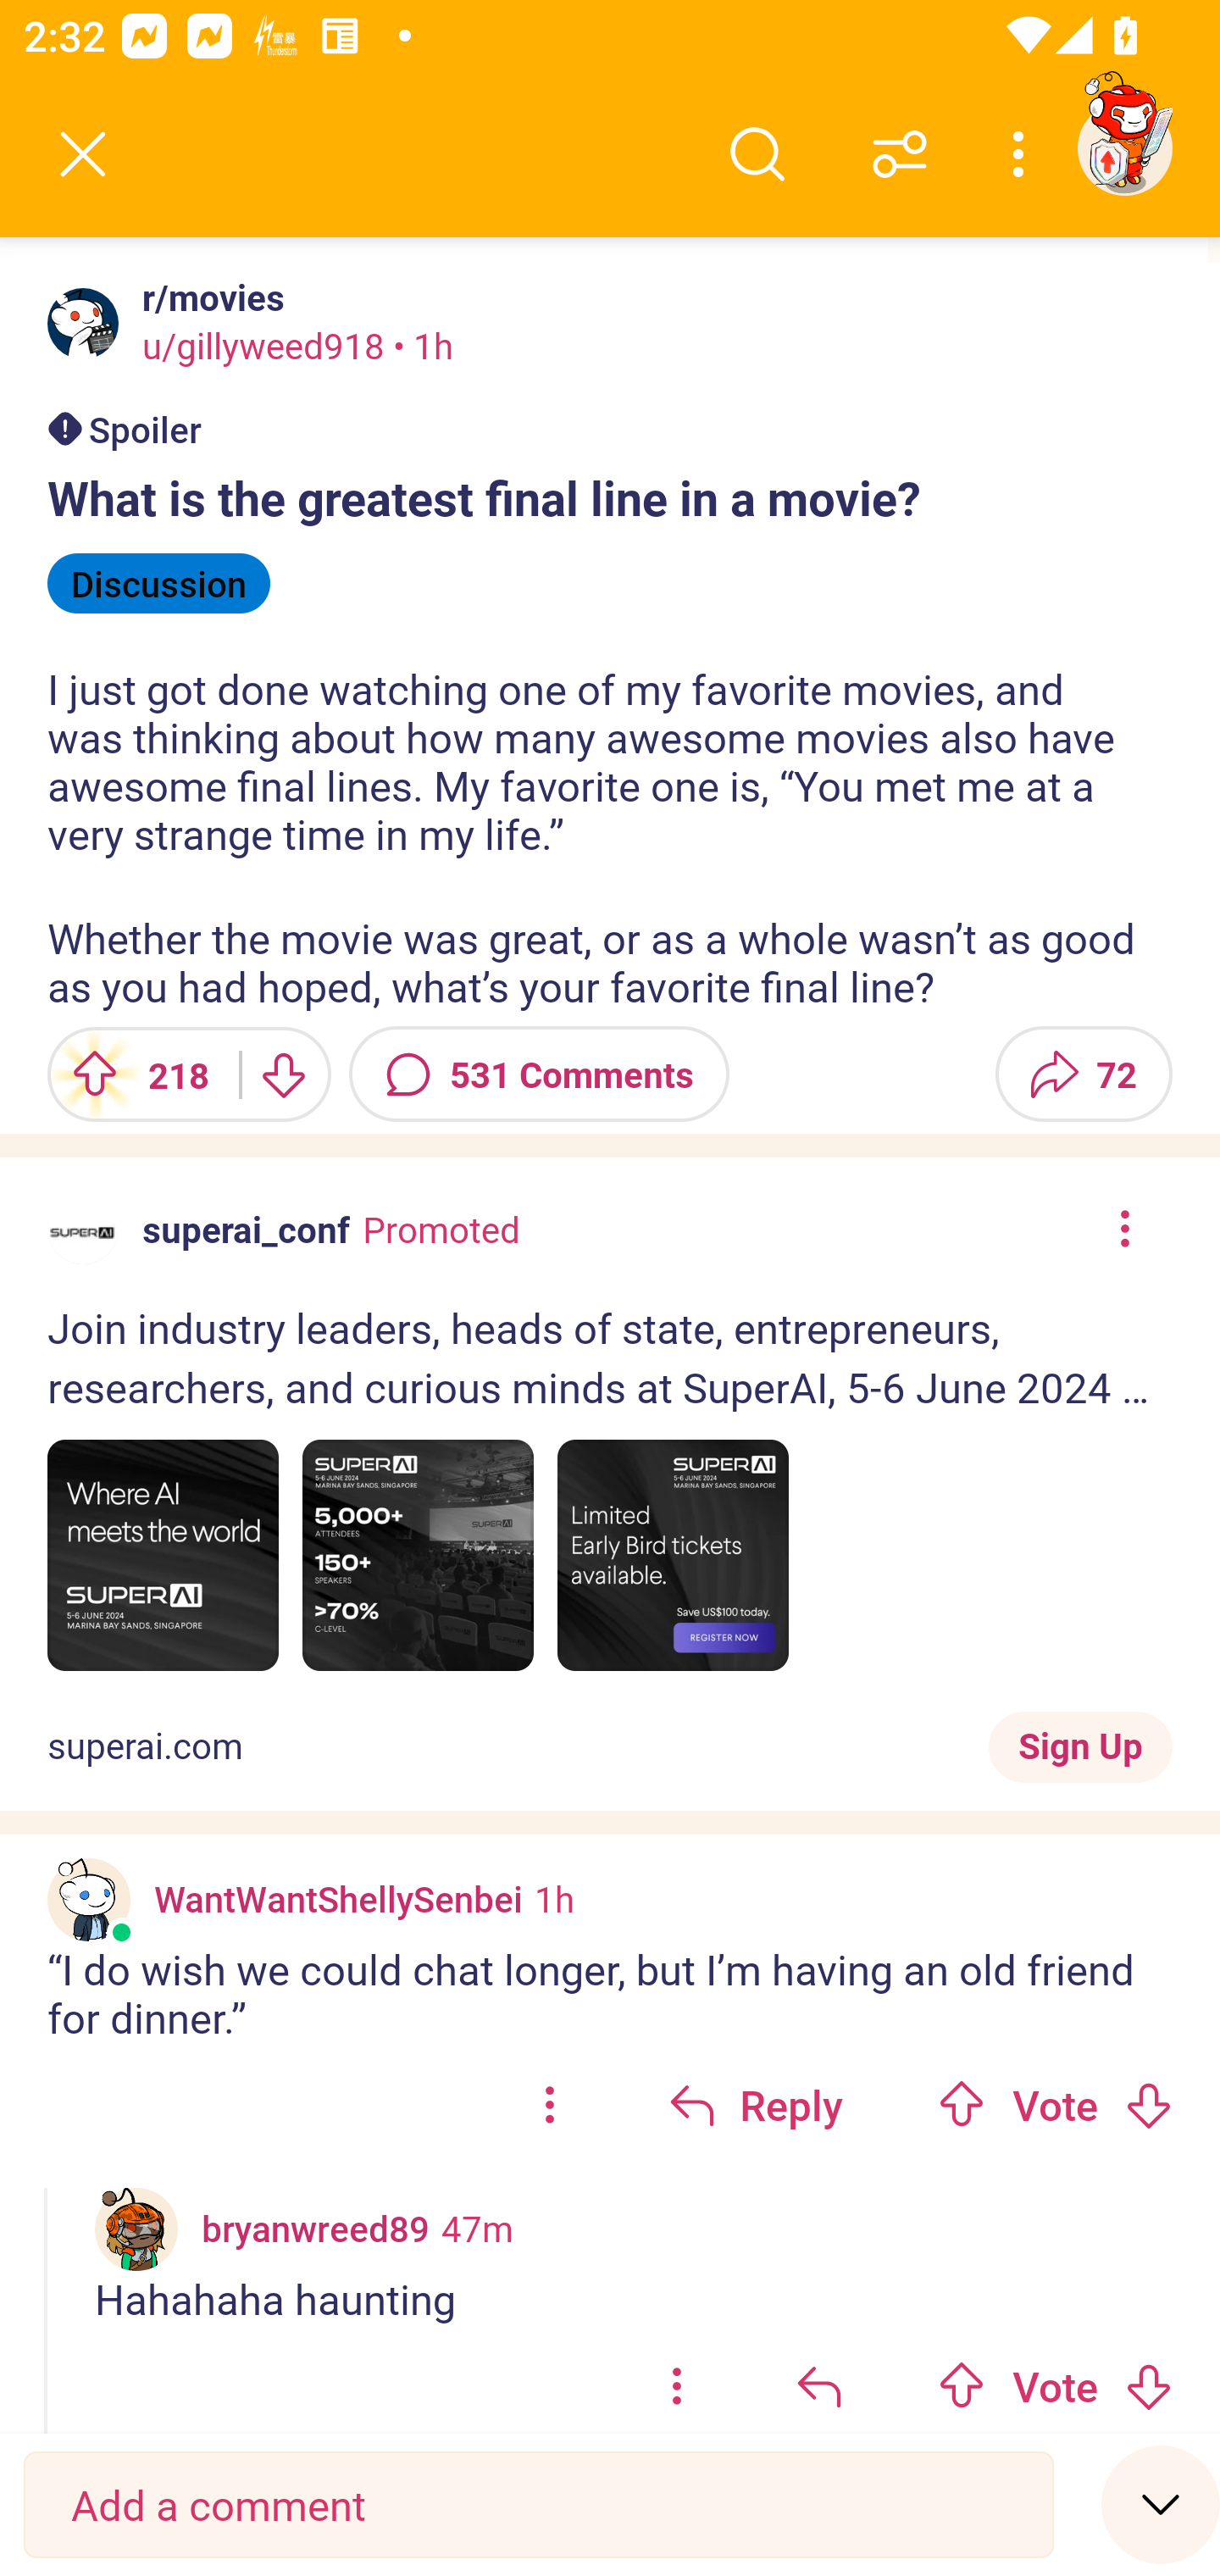 Image resolution: width=1220 pixels, height=2576 pixels. Describe the element at coordinates (159, 583) in the screenshot. I see `Discussion` at that location.